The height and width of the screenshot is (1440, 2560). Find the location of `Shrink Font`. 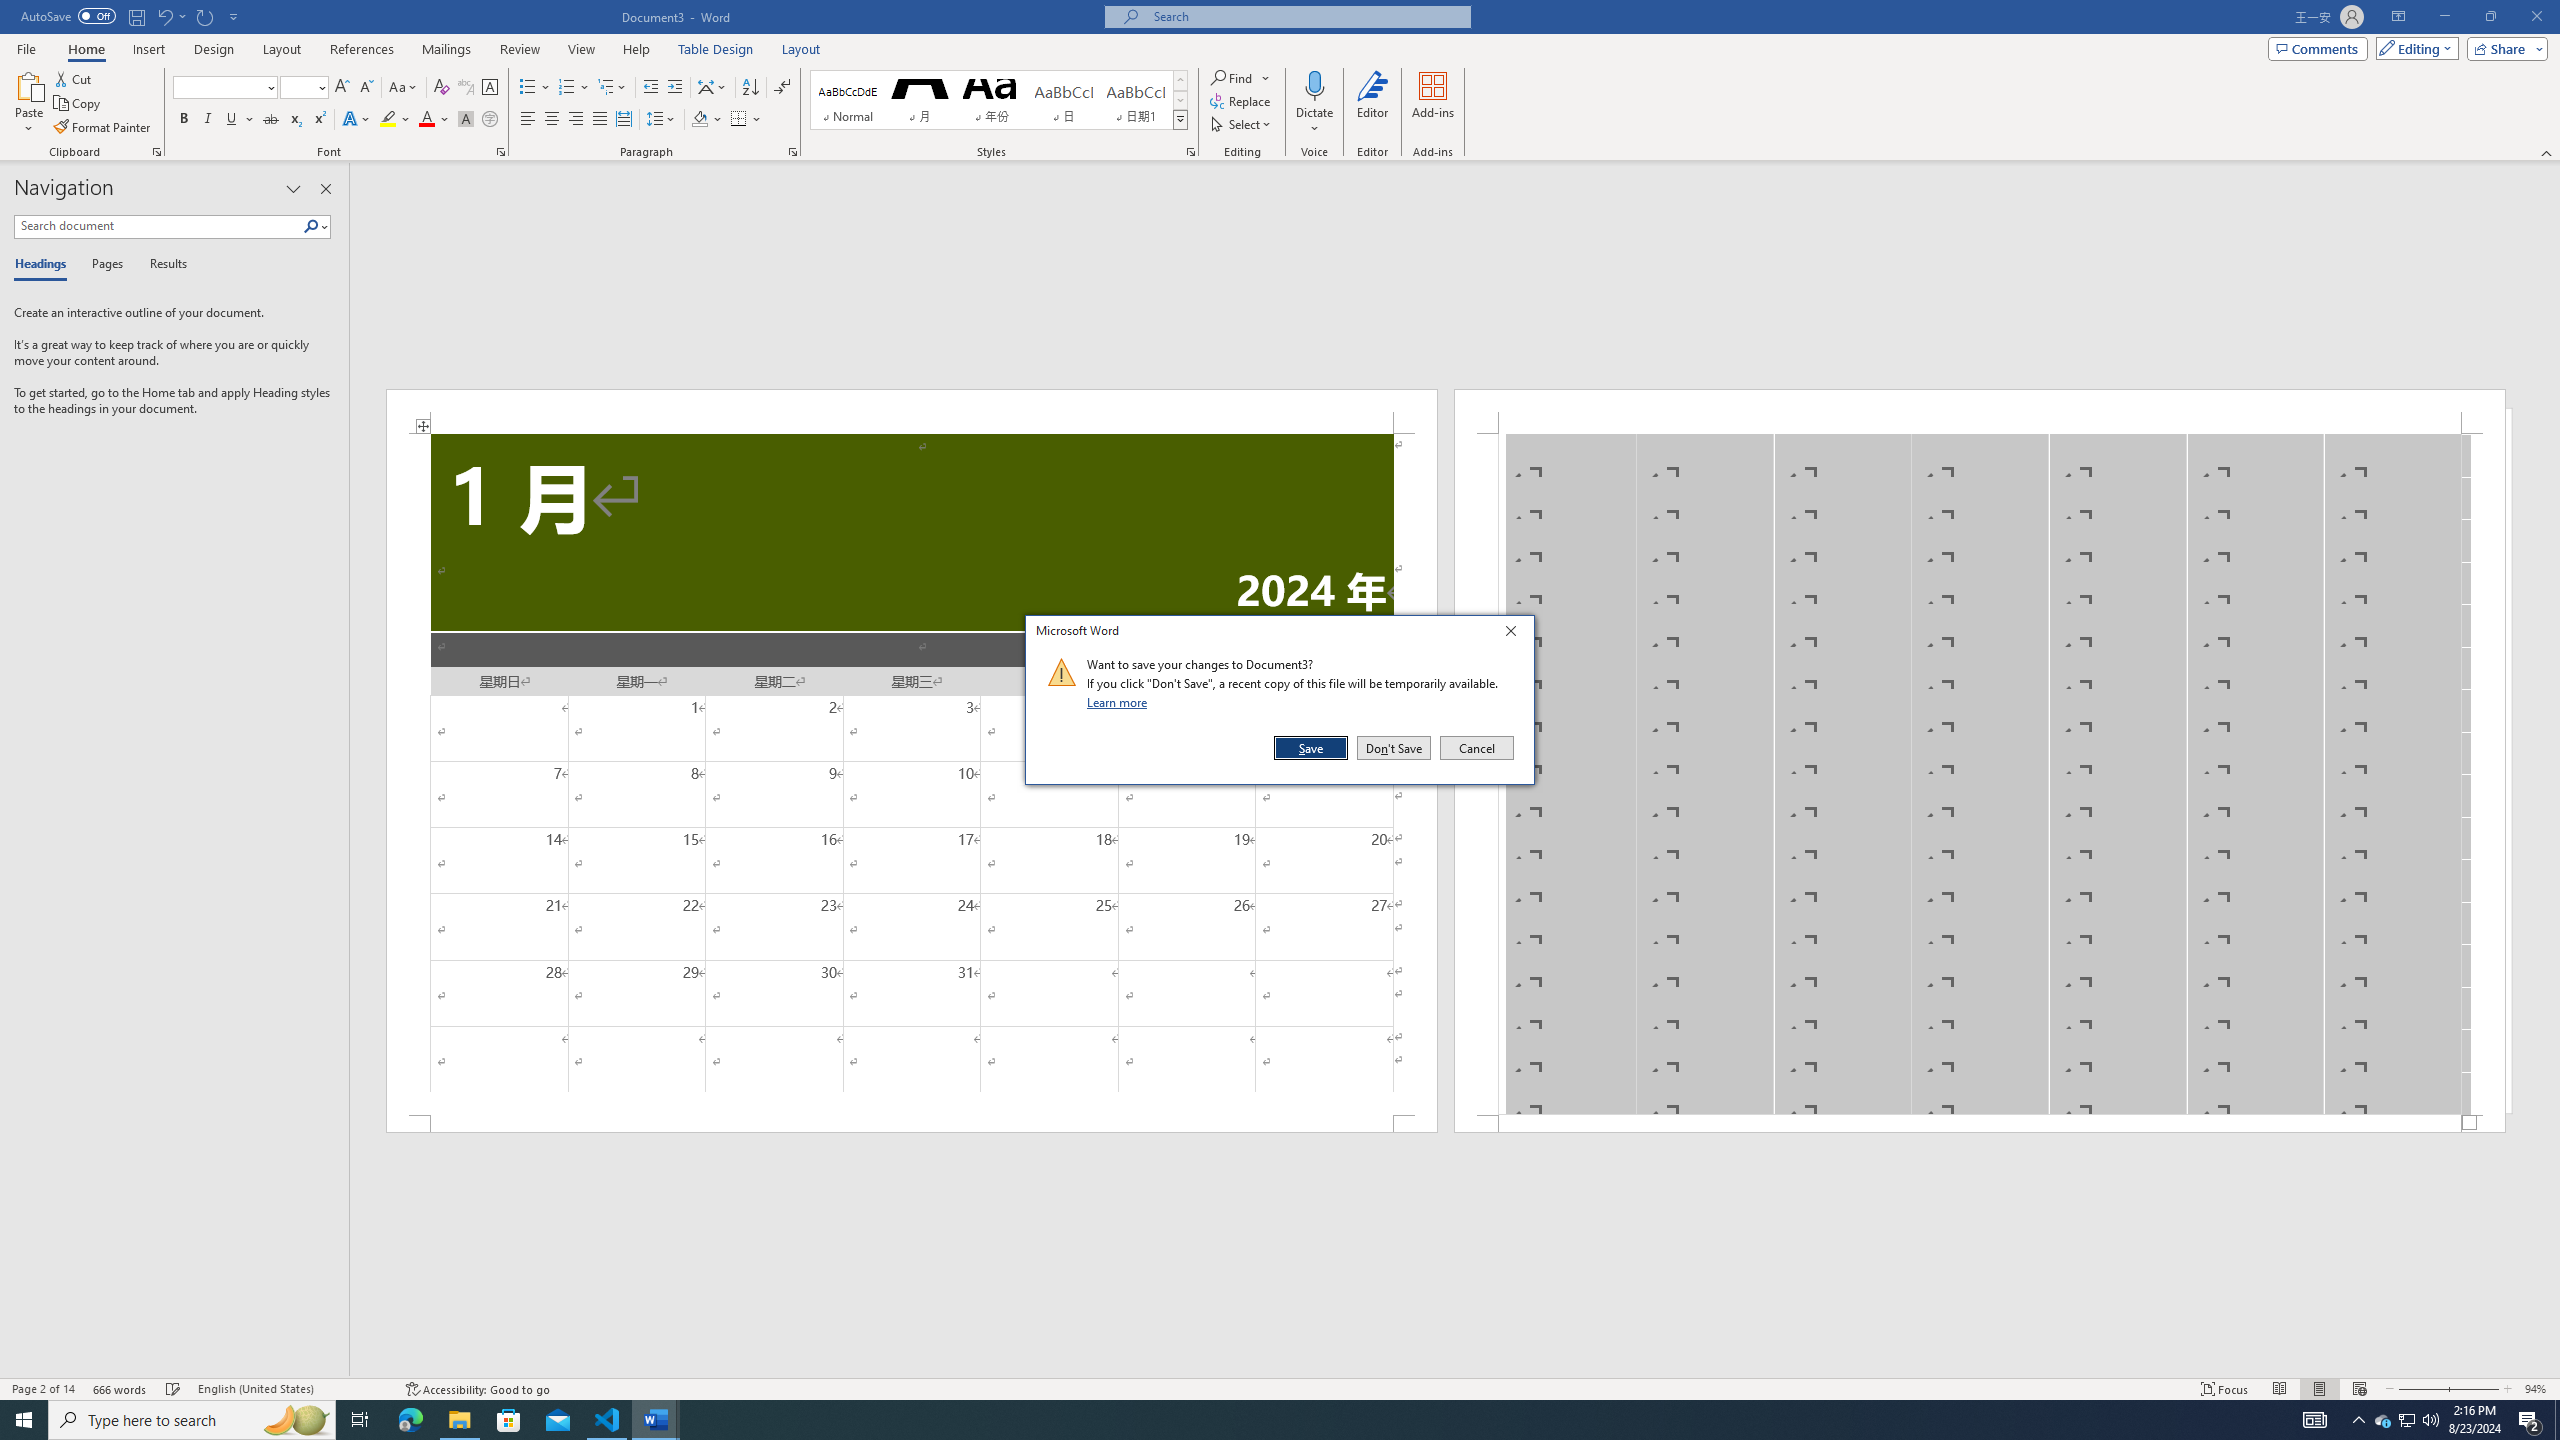

Shrink Font is located at coordinates (366, 88).